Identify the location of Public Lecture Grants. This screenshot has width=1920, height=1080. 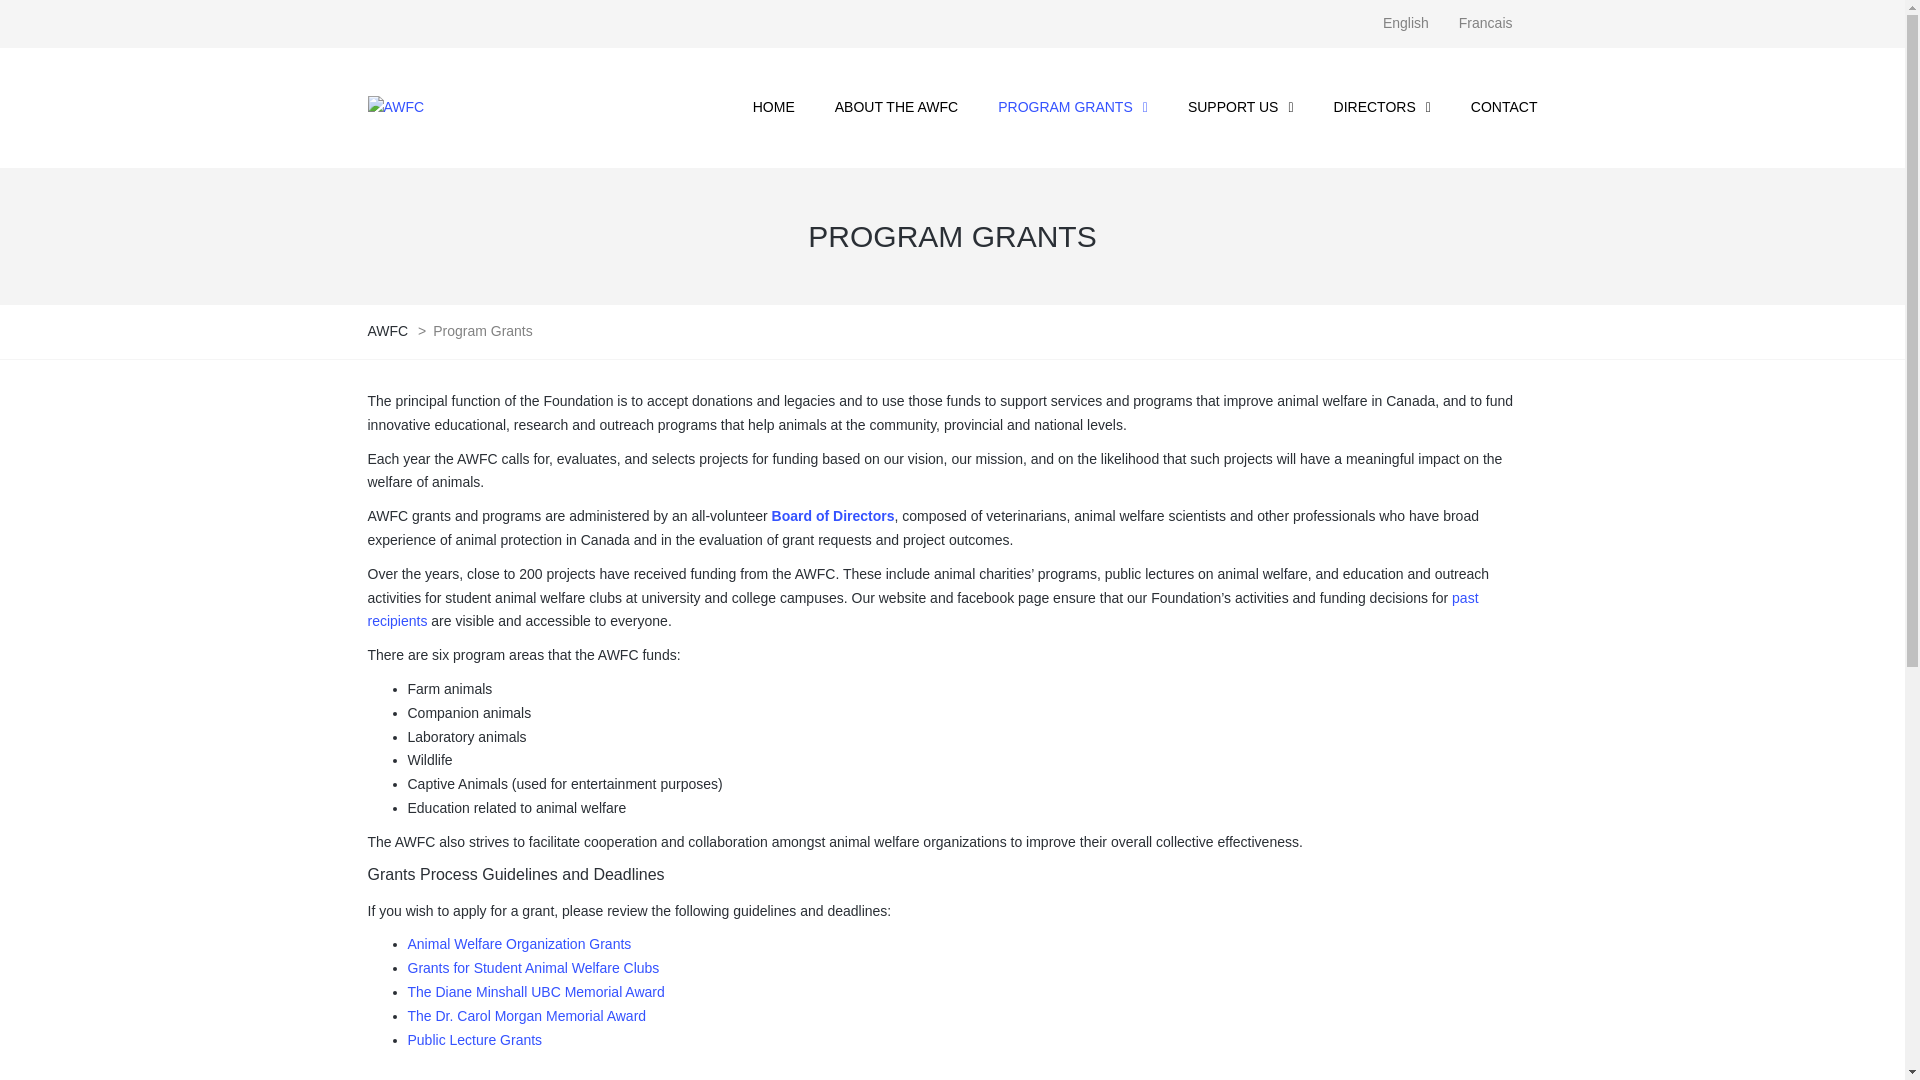
(476, 1040).